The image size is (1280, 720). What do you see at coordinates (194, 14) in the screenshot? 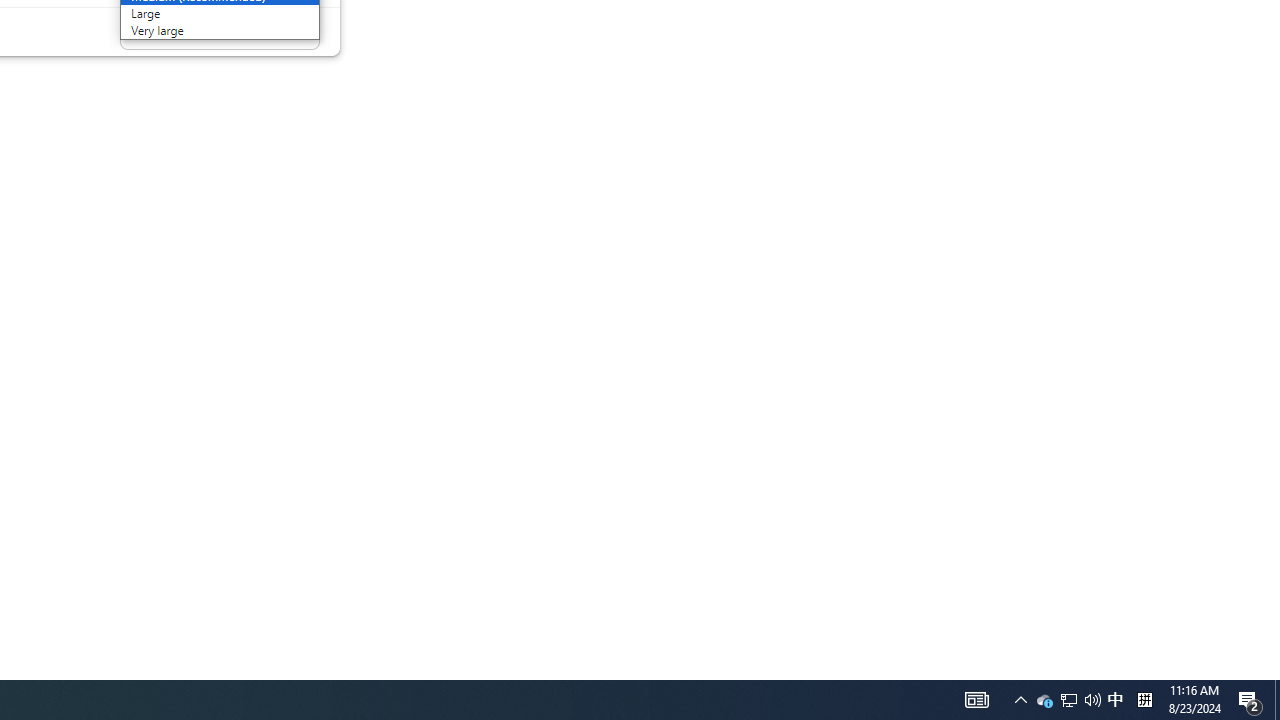
I see `Large` at bounding box center [194, 14].